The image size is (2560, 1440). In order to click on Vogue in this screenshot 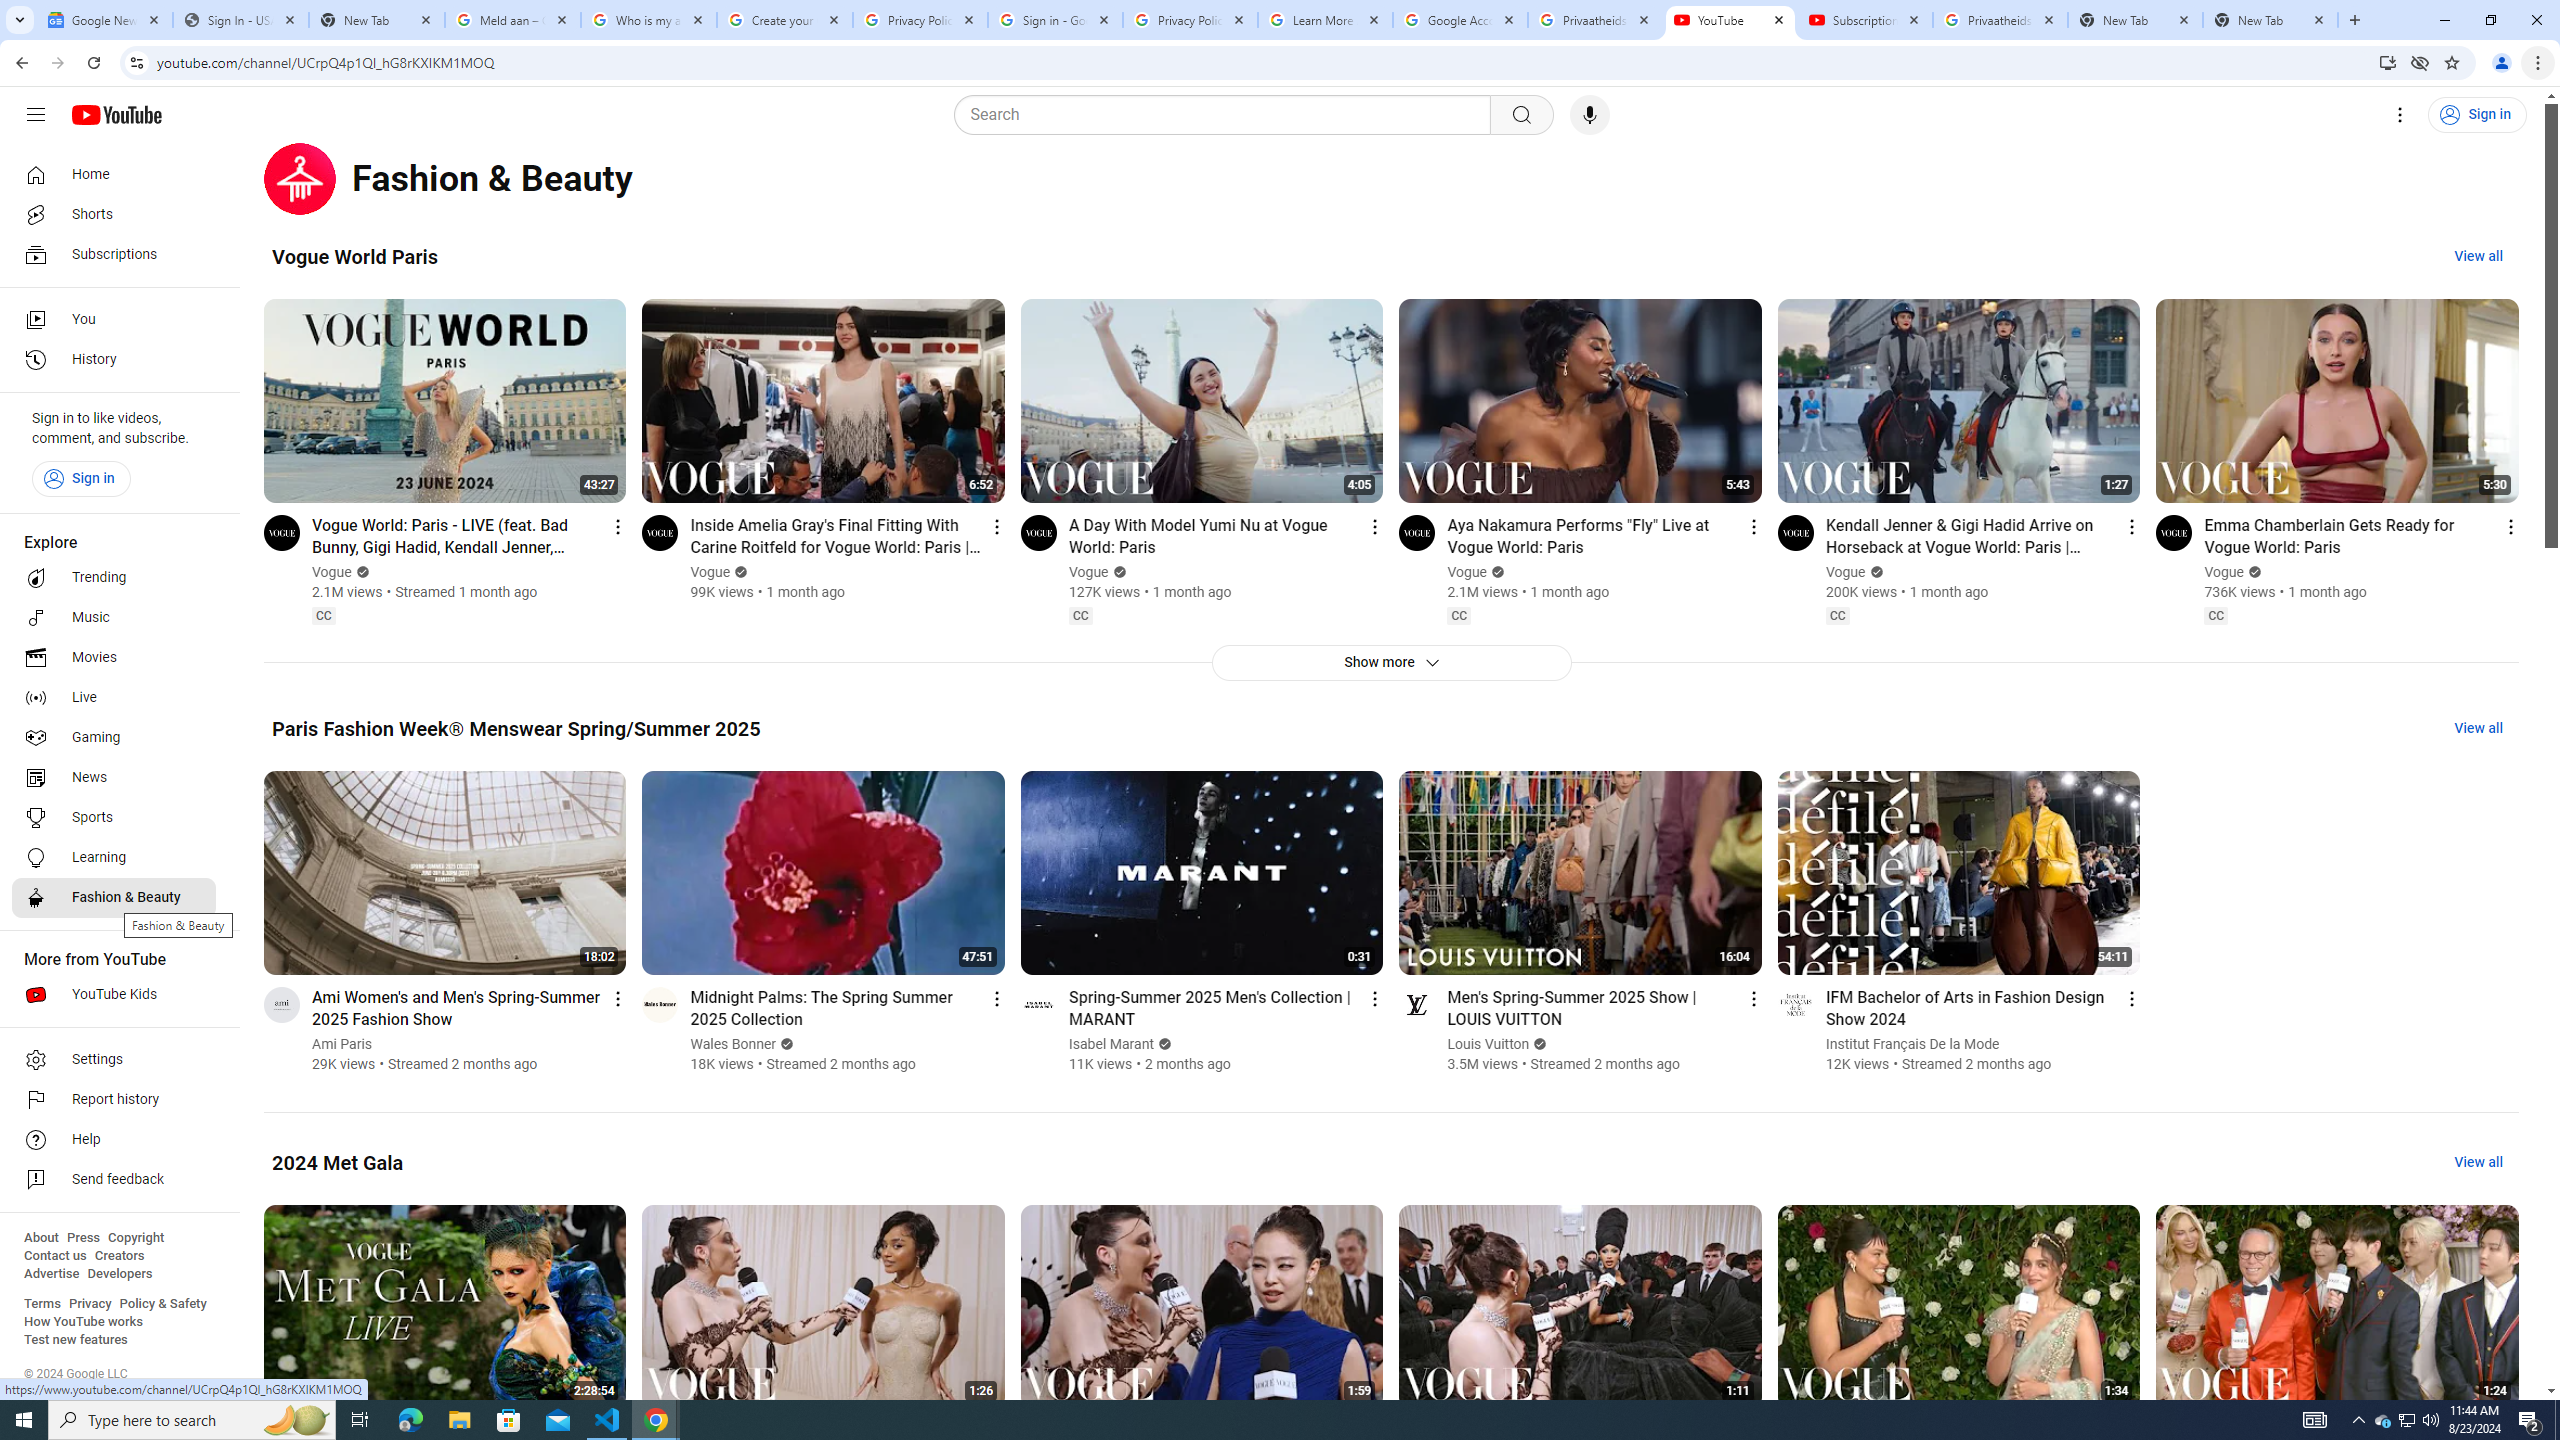, I will do `click(2224, 572)`.